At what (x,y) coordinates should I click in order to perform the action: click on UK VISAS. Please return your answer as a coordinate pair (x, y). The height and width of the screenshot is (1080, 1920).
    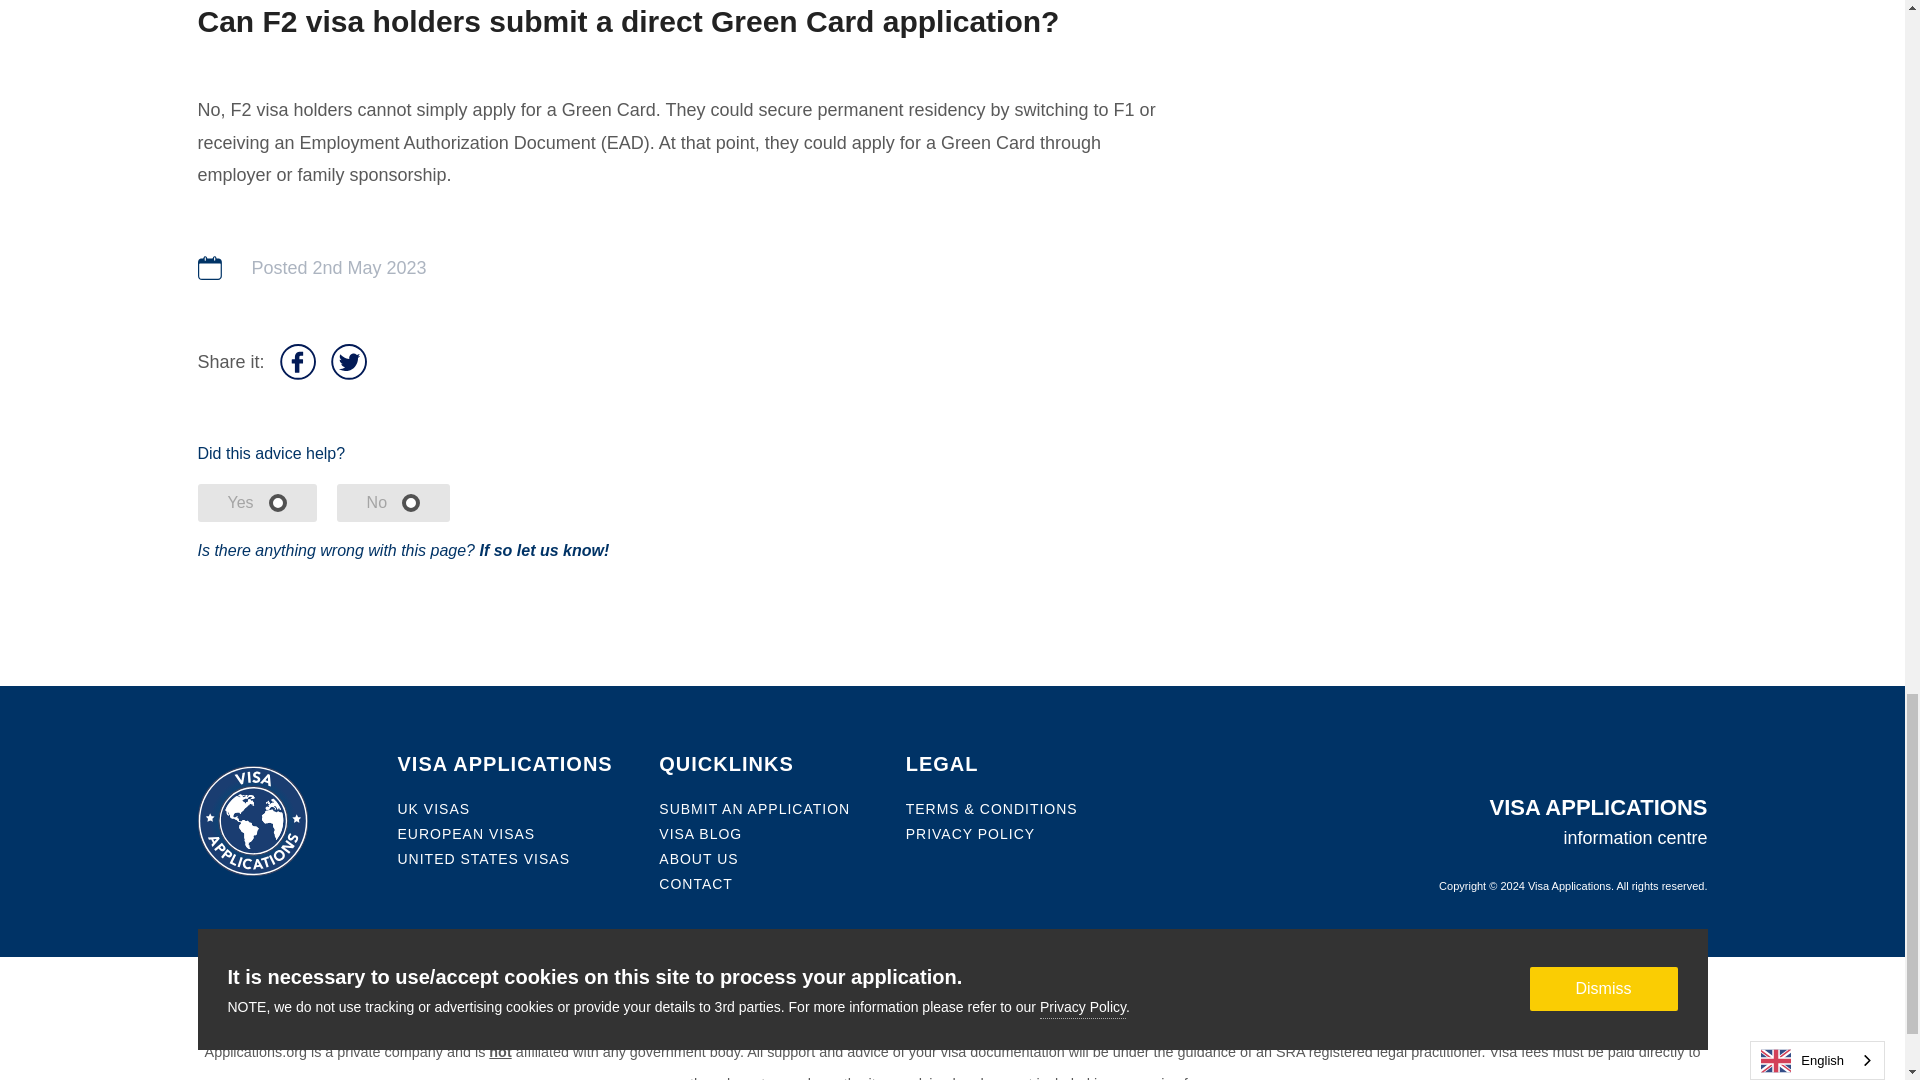
    Looking at the image, I should click on (434, 808).